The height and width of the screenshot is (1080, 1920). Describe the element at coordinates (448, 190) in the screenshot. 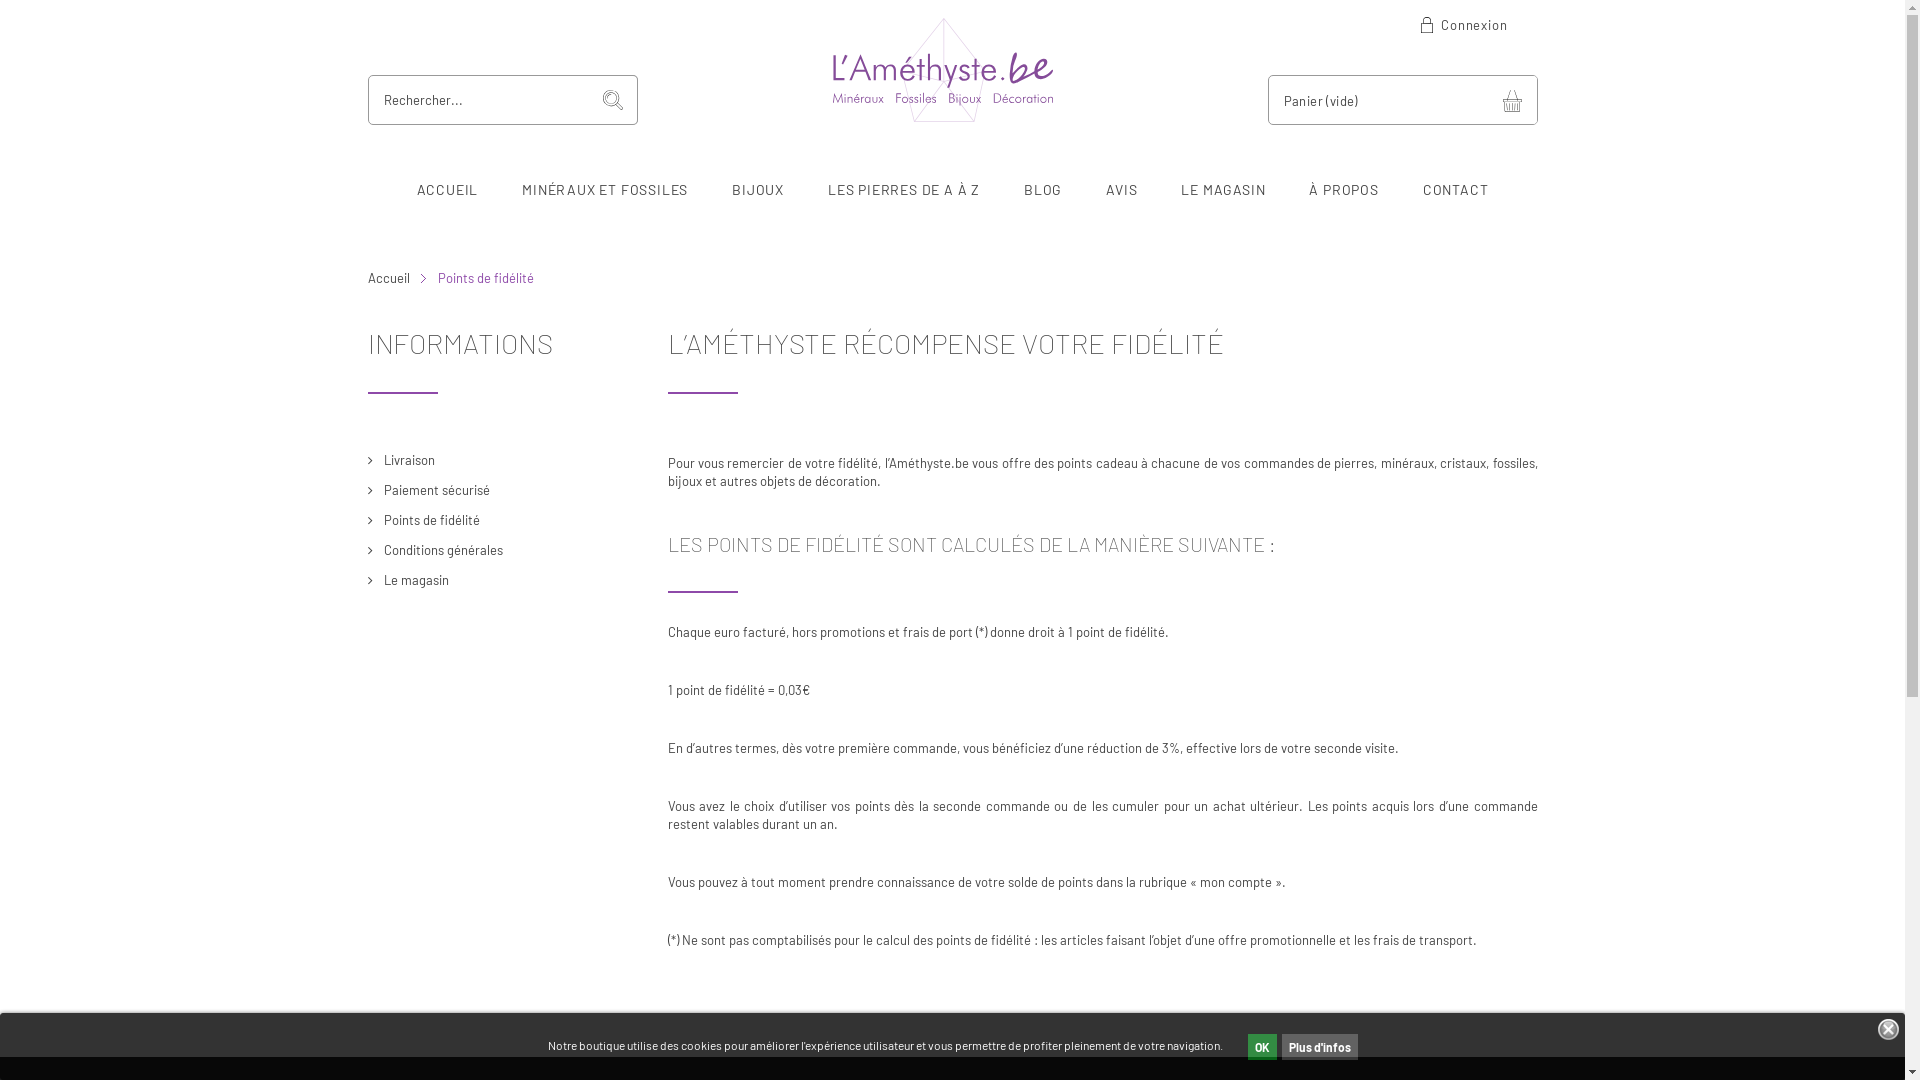

I see `ACCUEIL` at that location.